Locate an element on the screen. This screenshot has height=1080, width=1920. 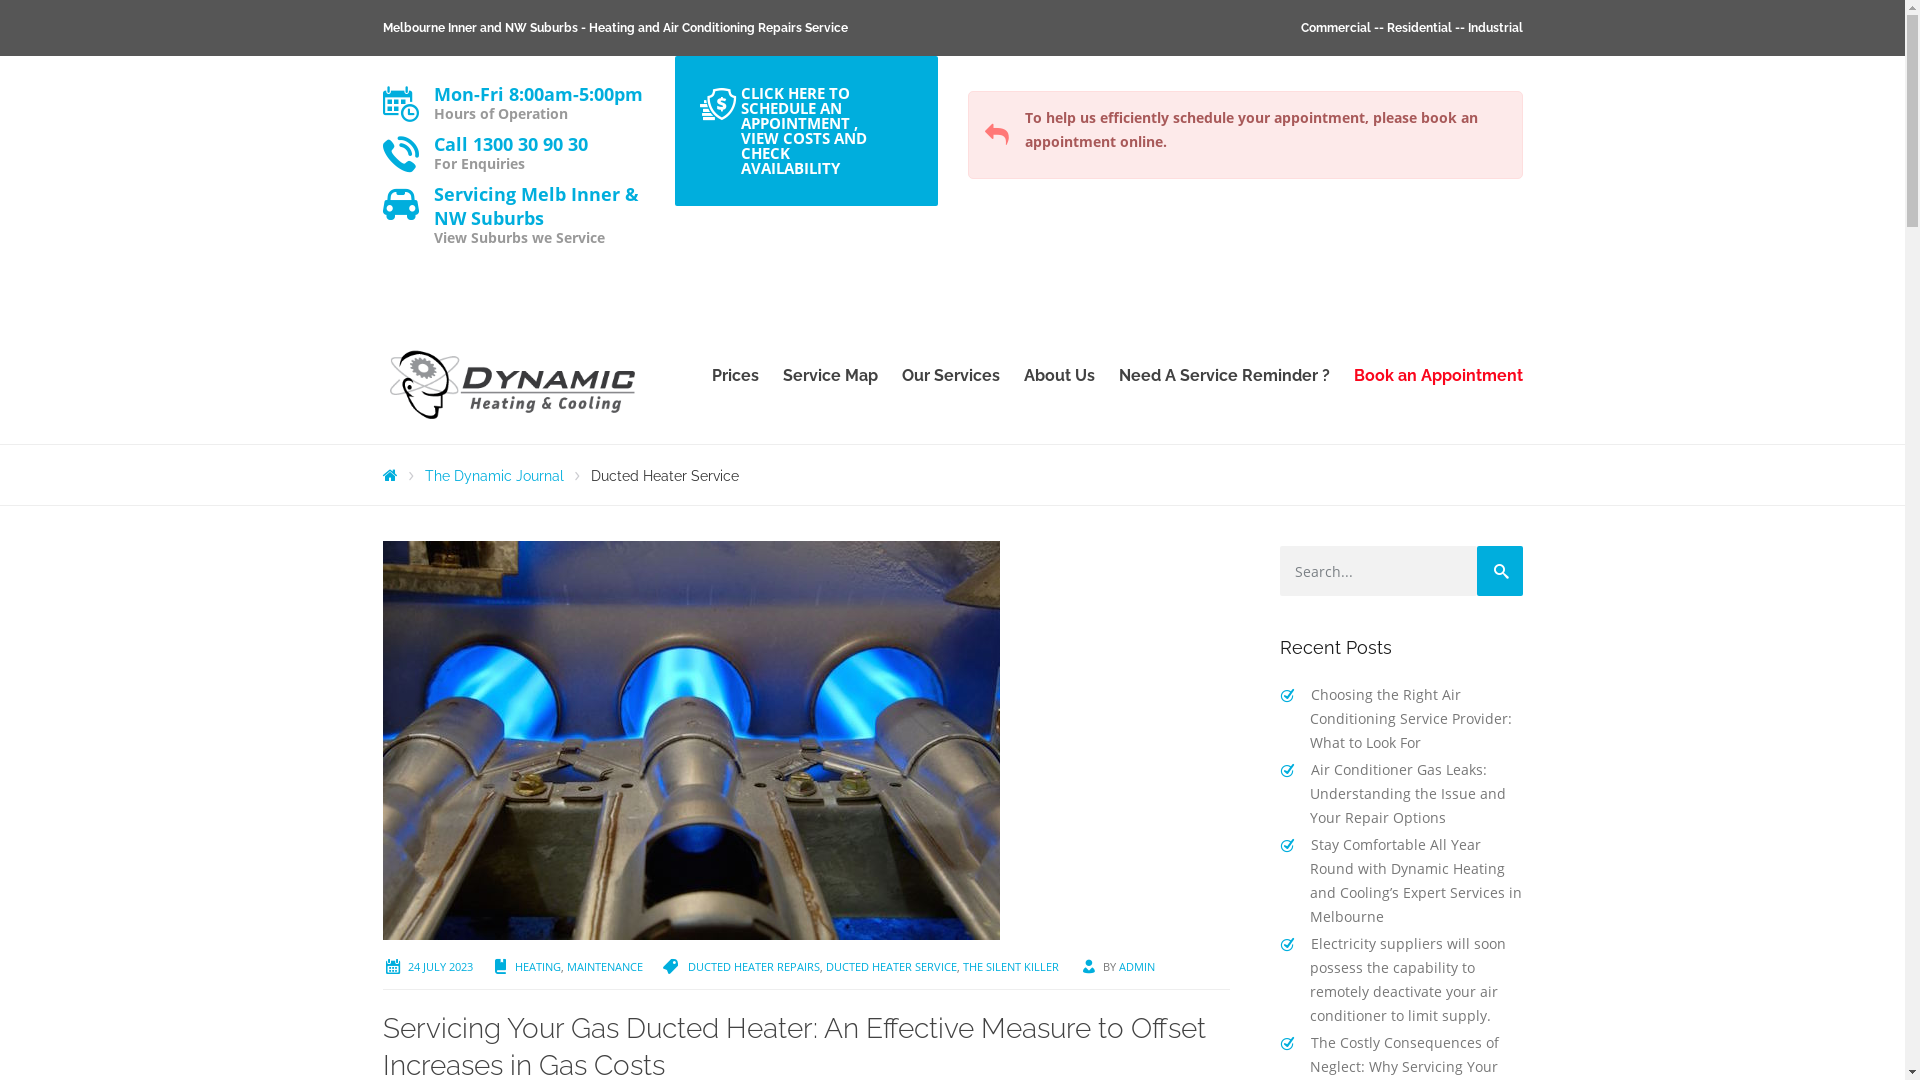
MAINTENANCE is located at coordinates (604, 966).